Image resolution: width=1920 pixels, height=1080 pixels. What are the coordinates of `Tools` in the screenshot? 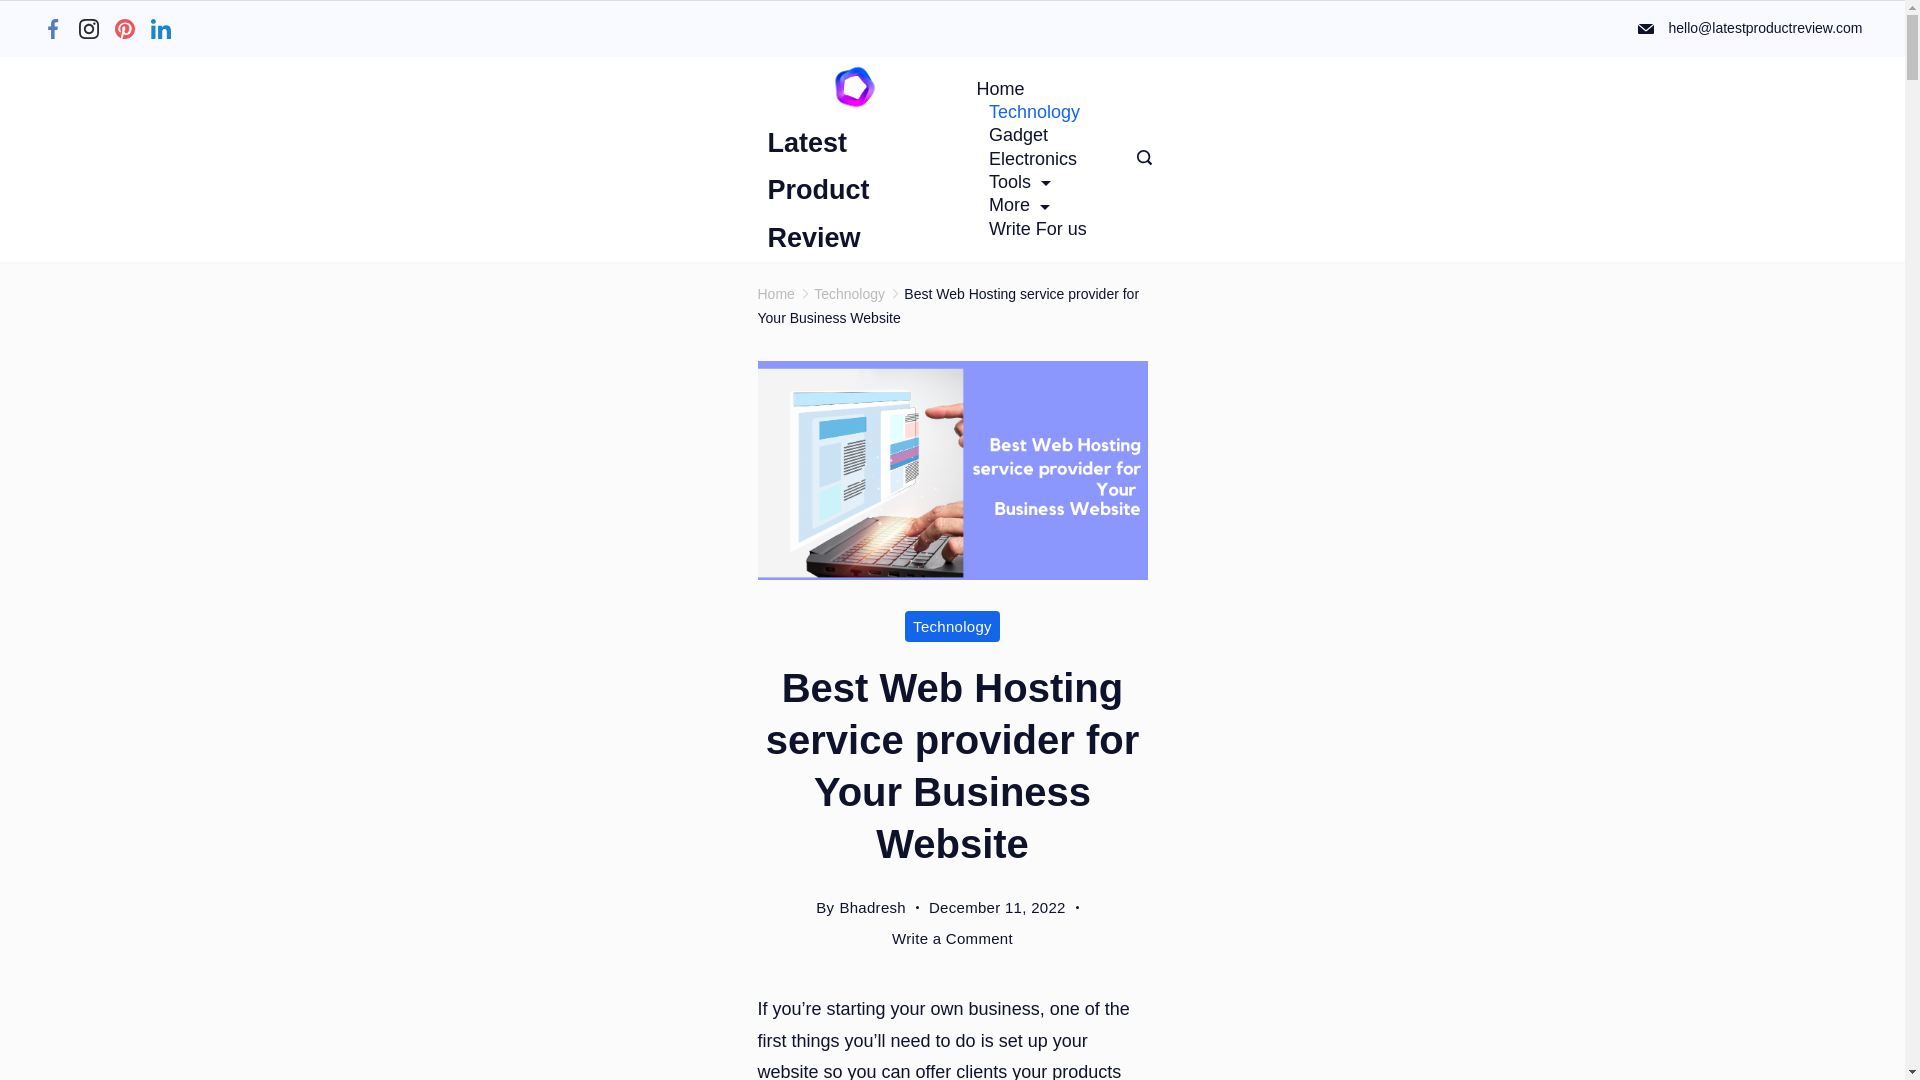 It's located at (1019, 182).